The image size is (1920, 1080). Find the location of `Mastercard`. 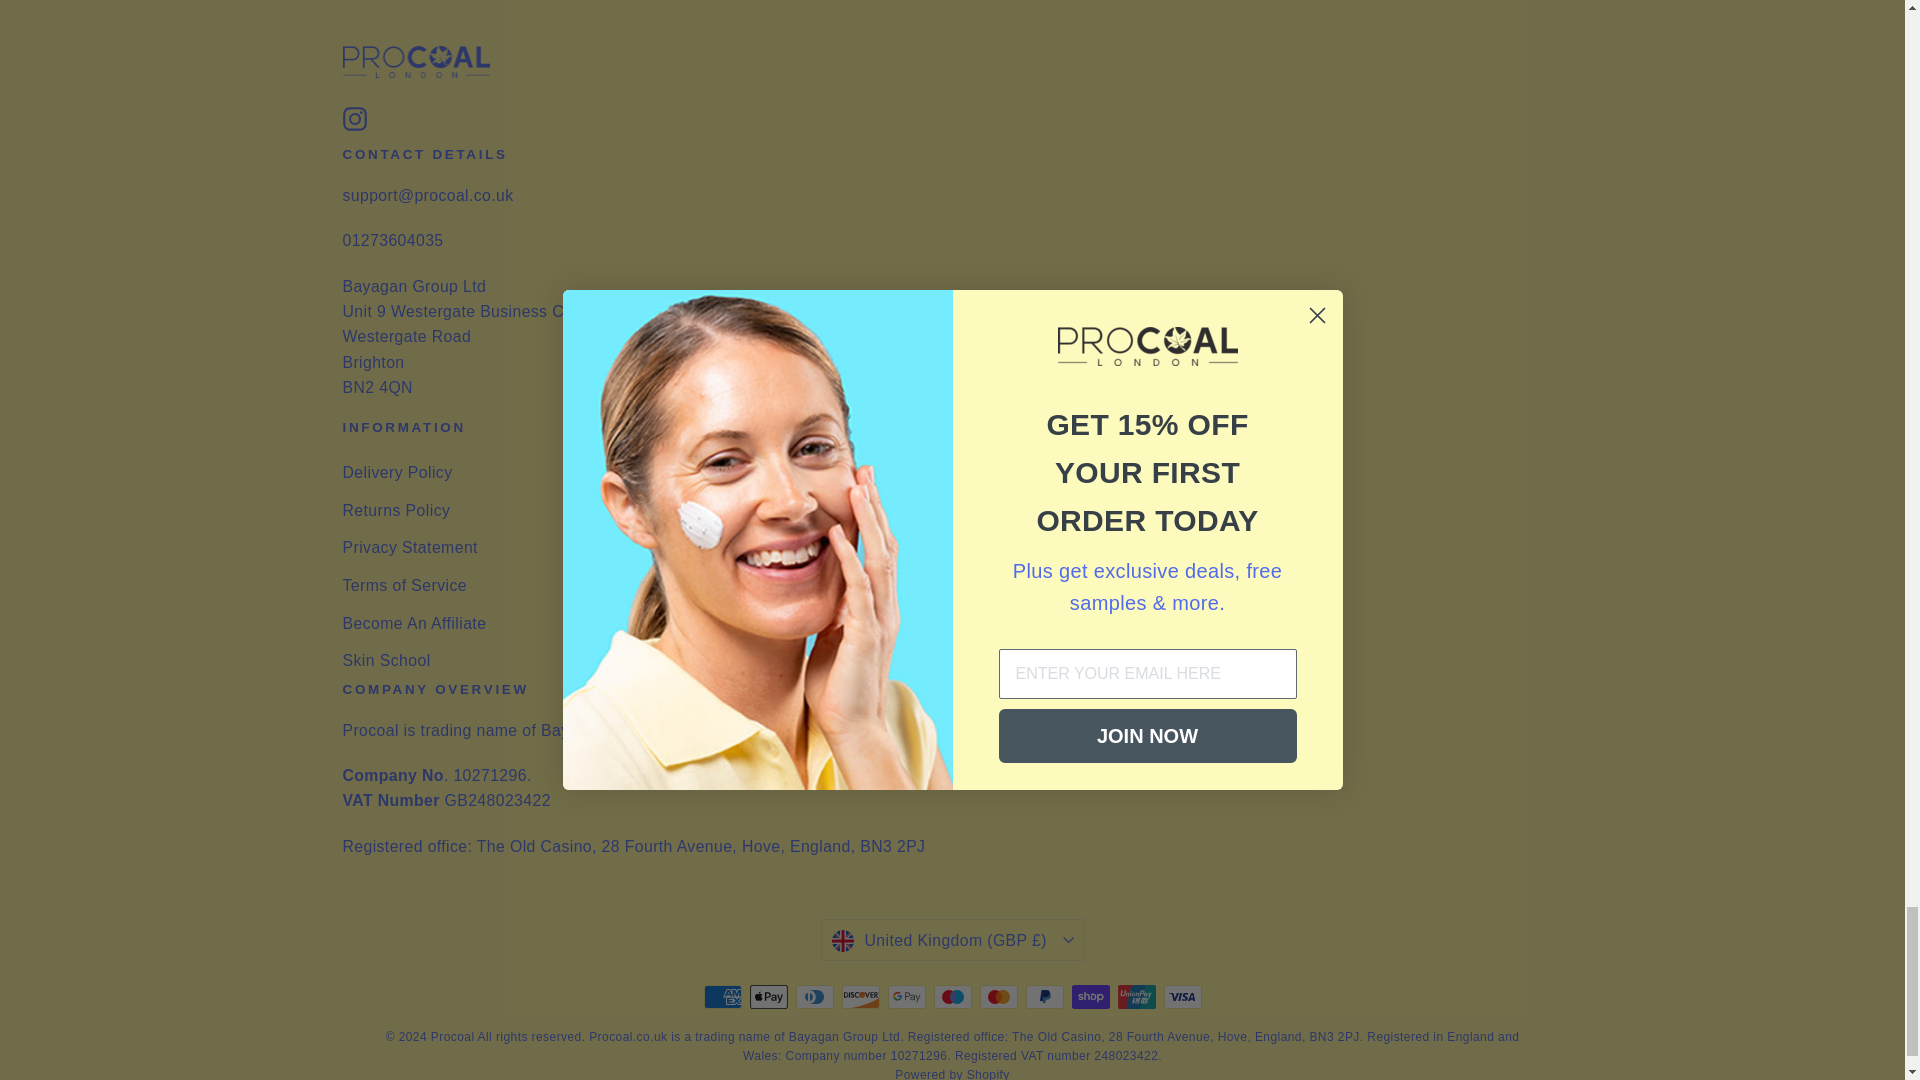

Mastercard is located at coordinates (998, 996).